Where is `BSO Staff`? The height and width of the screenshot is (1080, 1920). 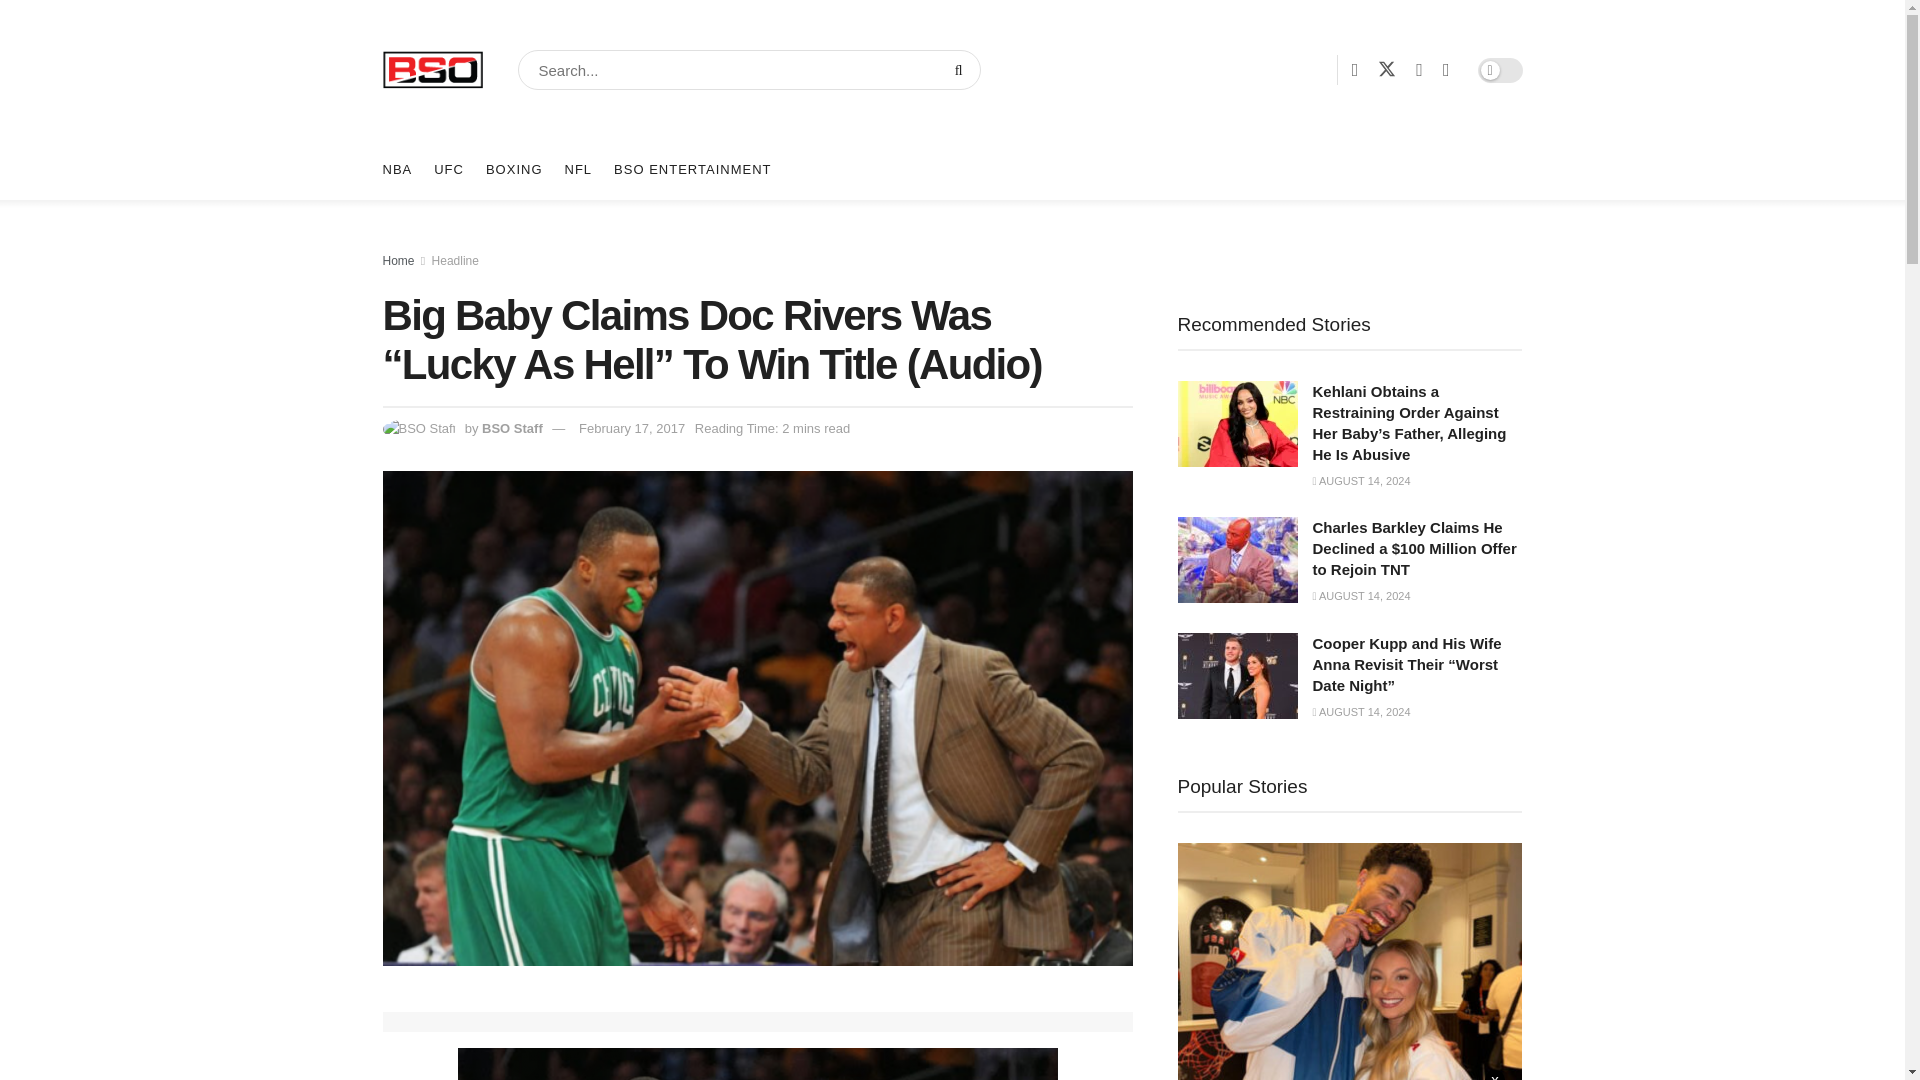 BSO Staff is located at coordinates (512, 428).